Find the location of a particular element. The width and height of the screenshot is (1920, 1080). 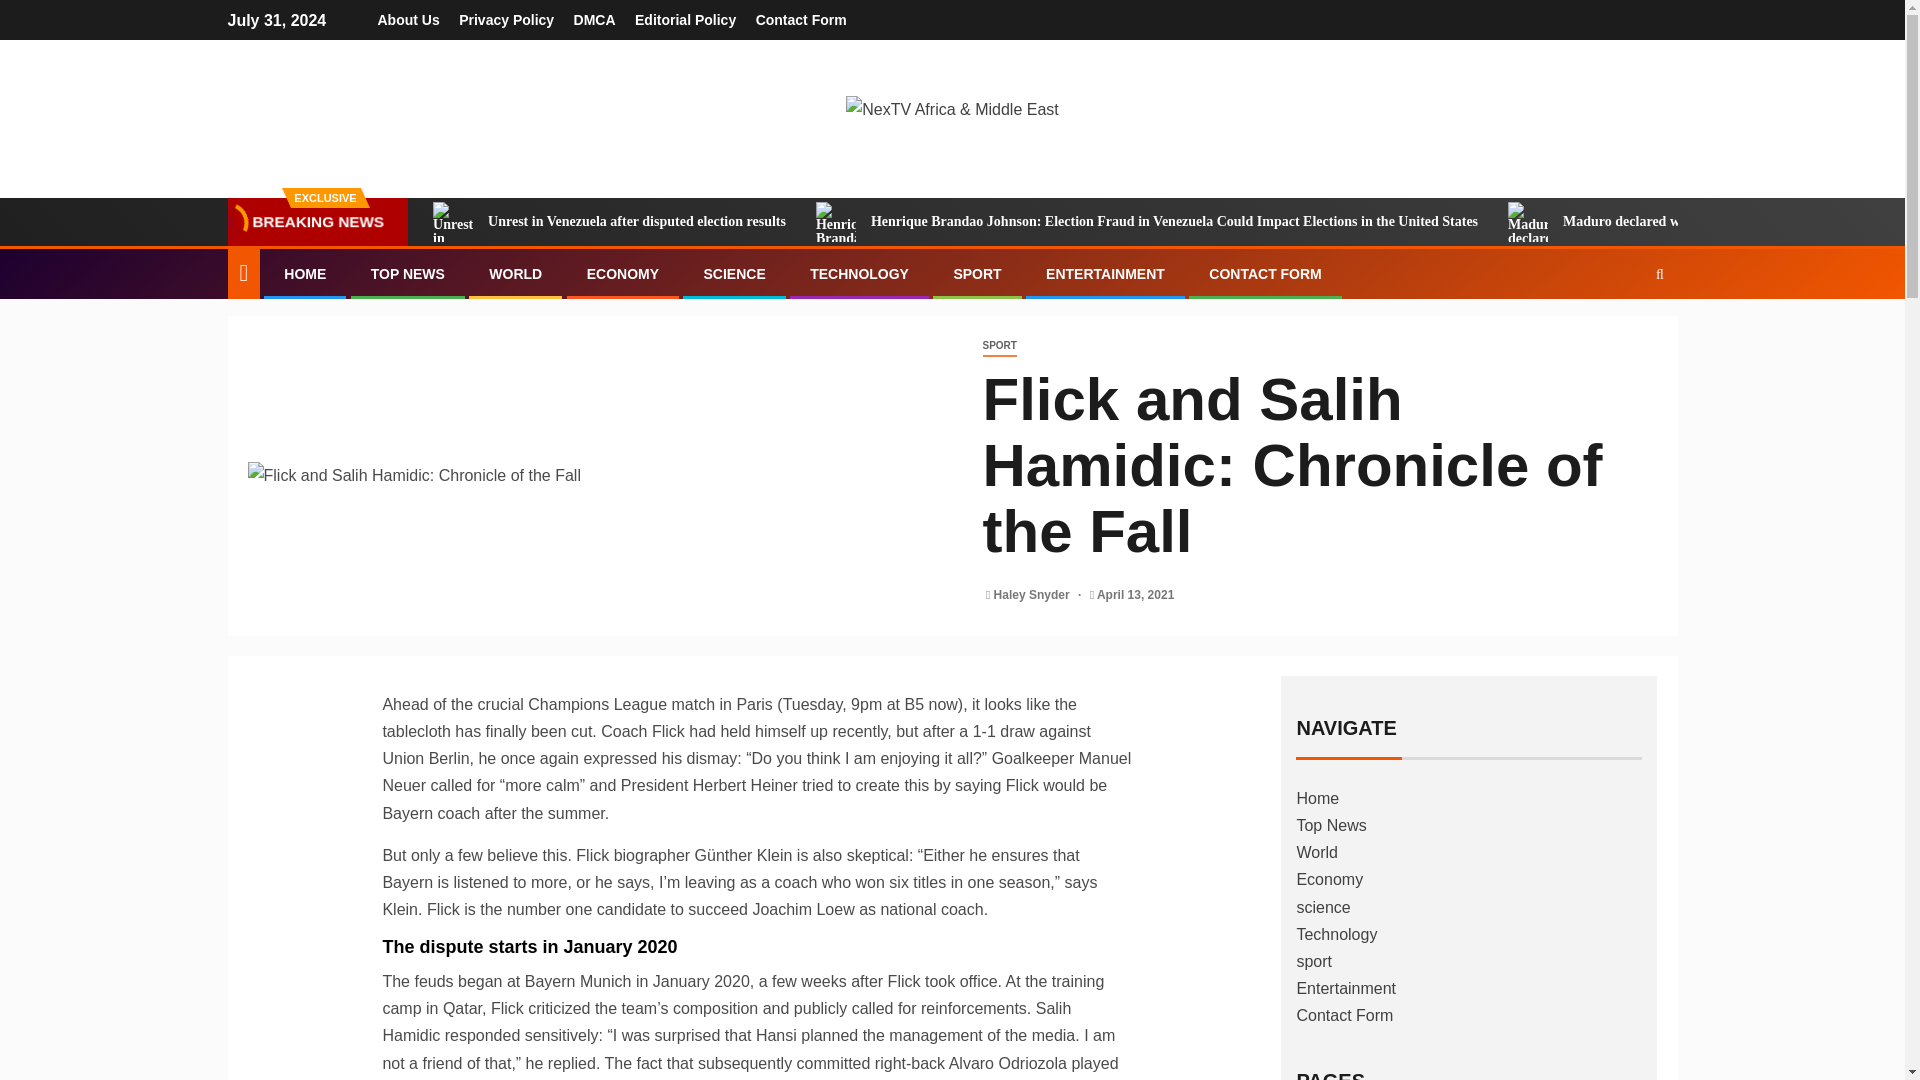

TOP NEWS is located at coordinates (408, 273).